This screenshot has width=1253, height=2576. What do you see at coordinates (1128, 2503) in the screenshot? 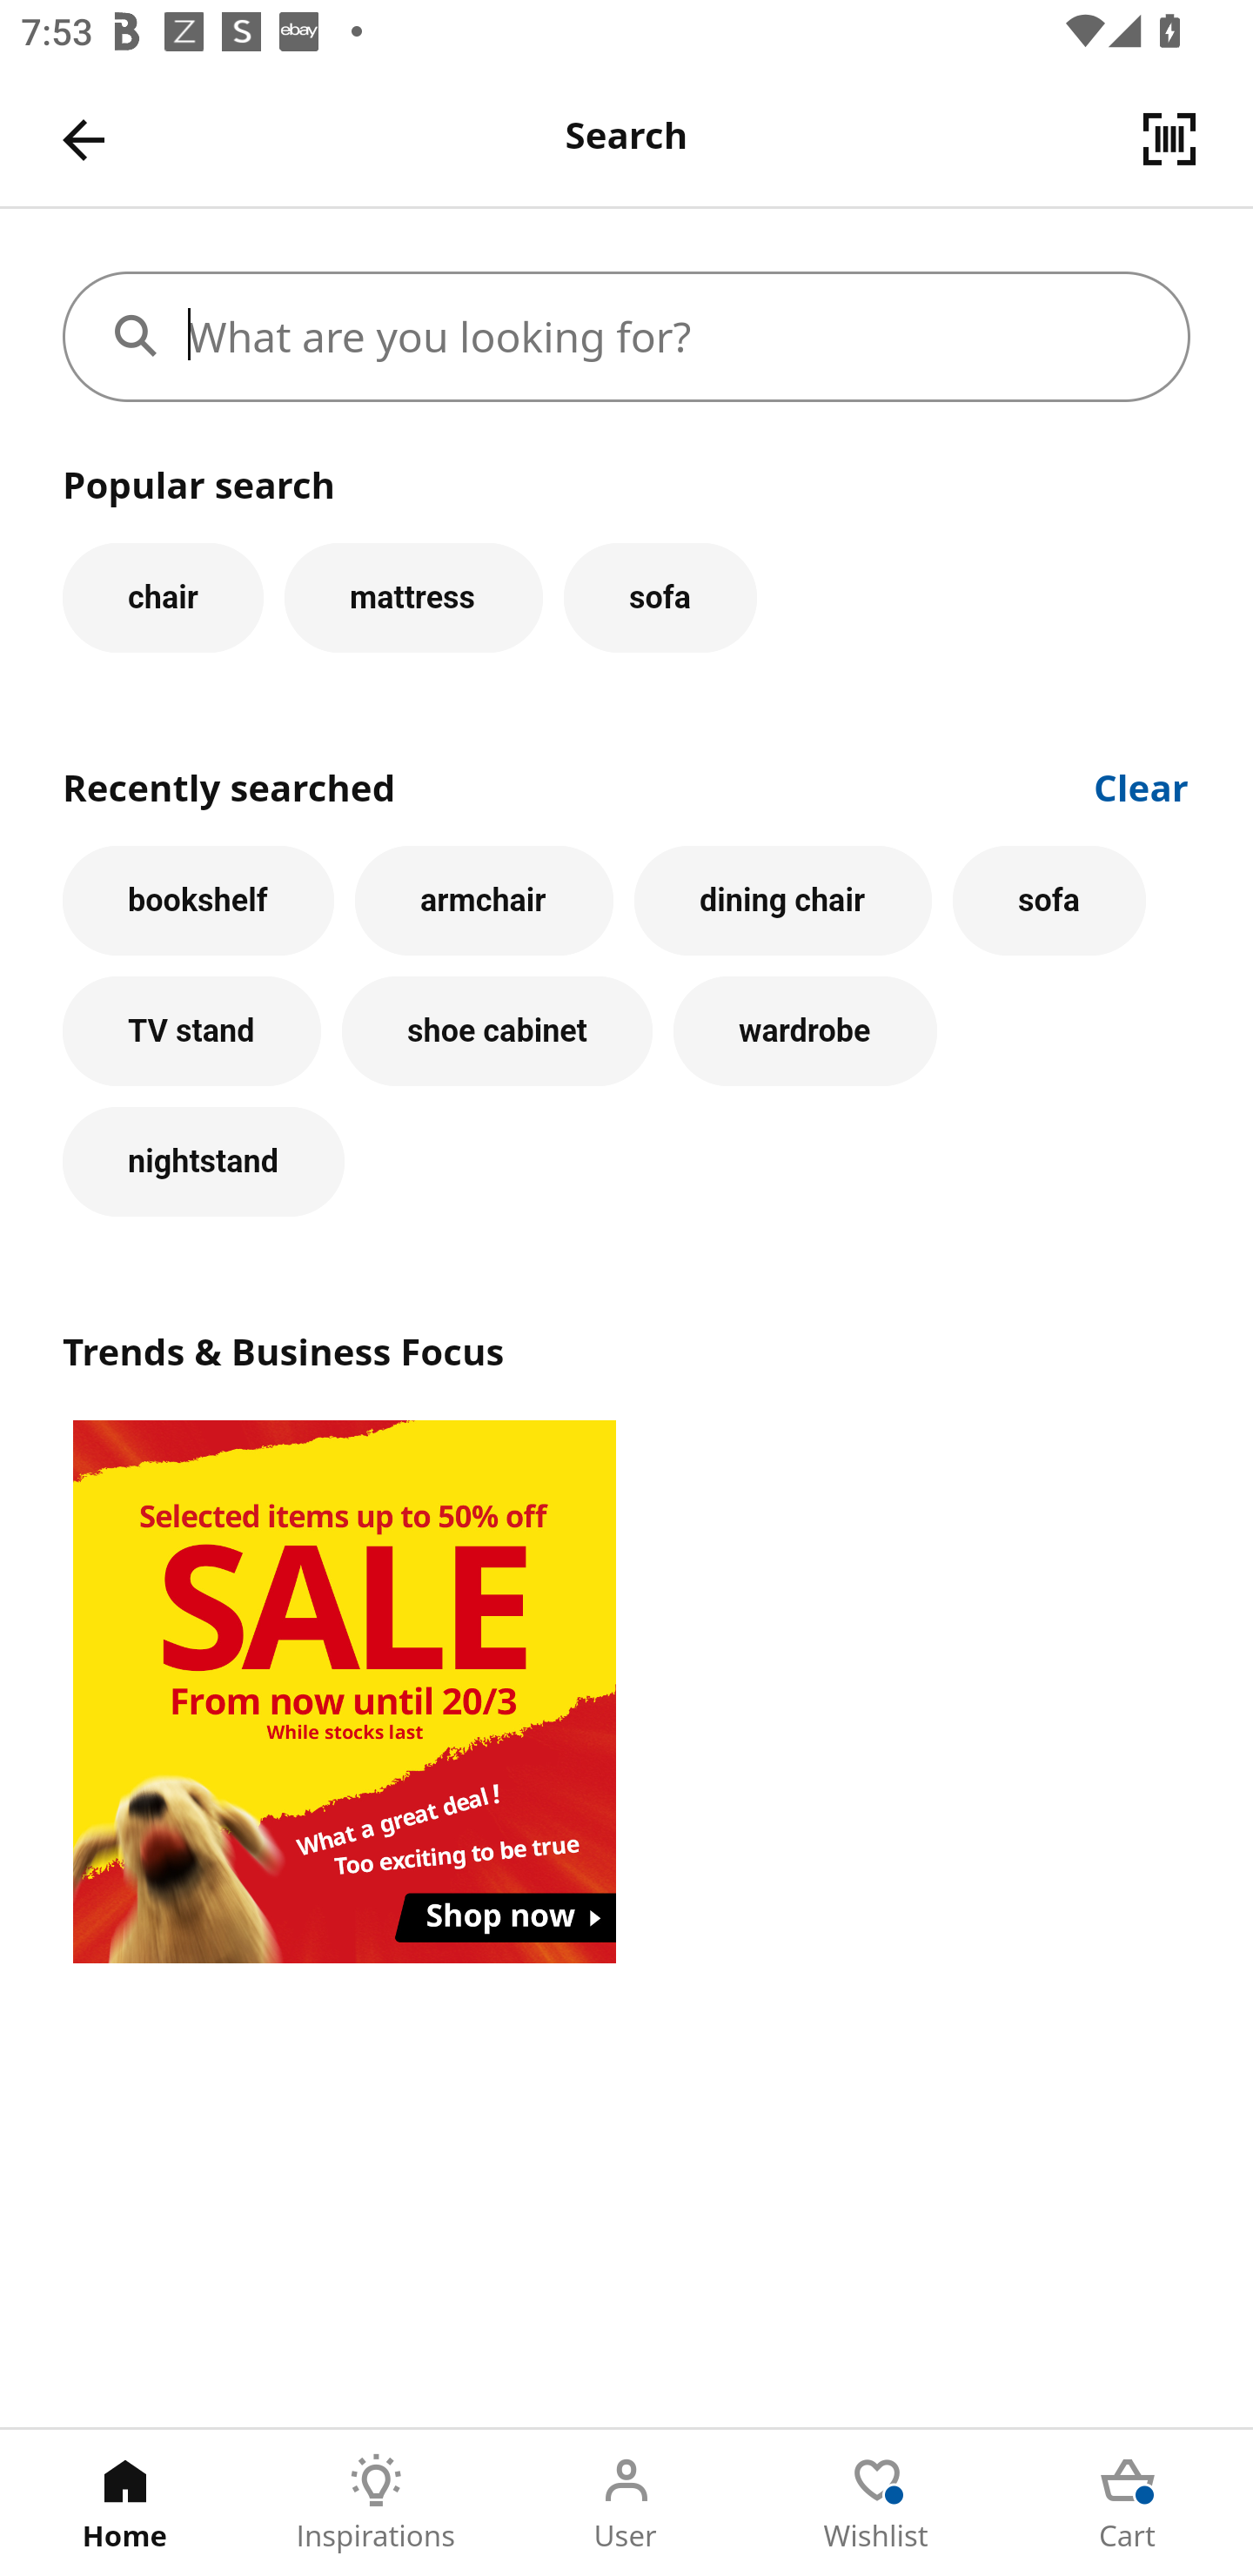
I see `Cart
Tab 5 of 5` at bounding box center [1128, 2503].